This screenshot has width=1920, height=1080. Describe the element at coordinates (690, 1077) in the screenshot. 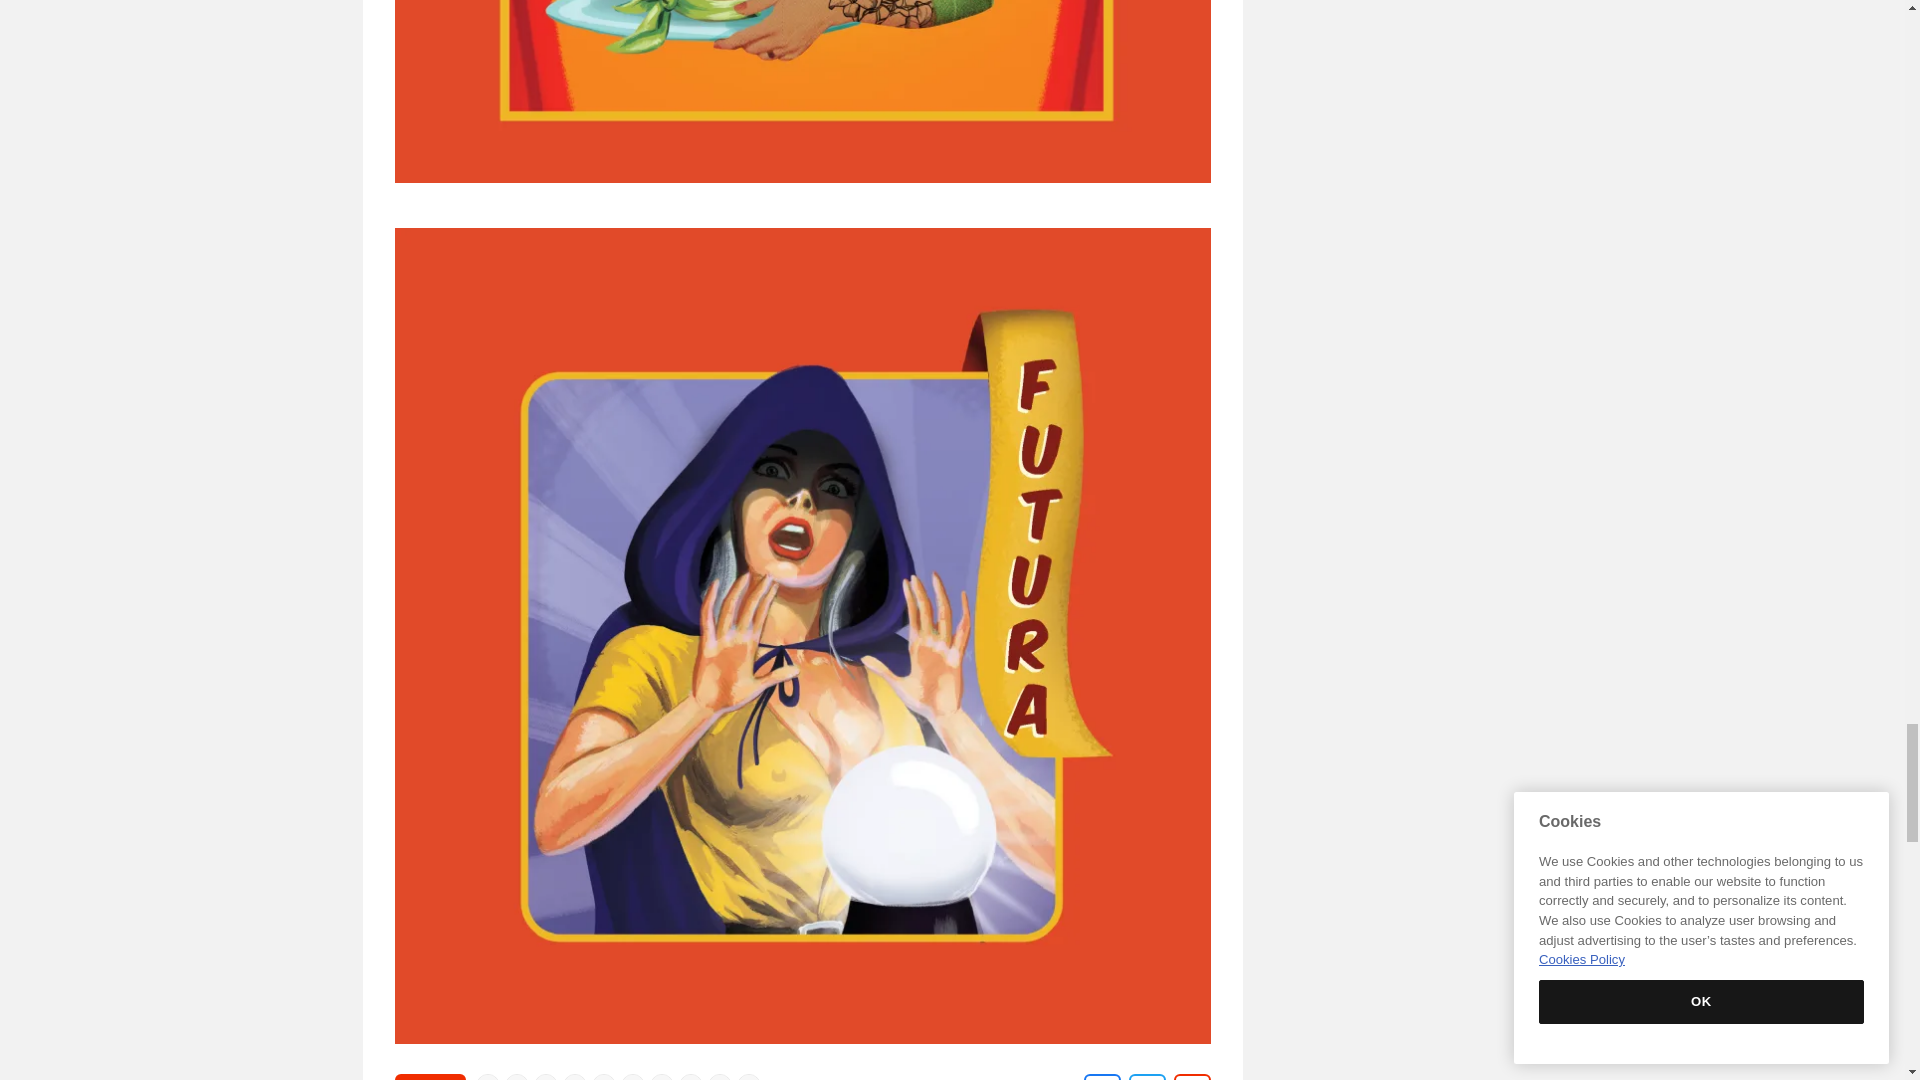

I see `Alexander Pulido meralla` at that location.